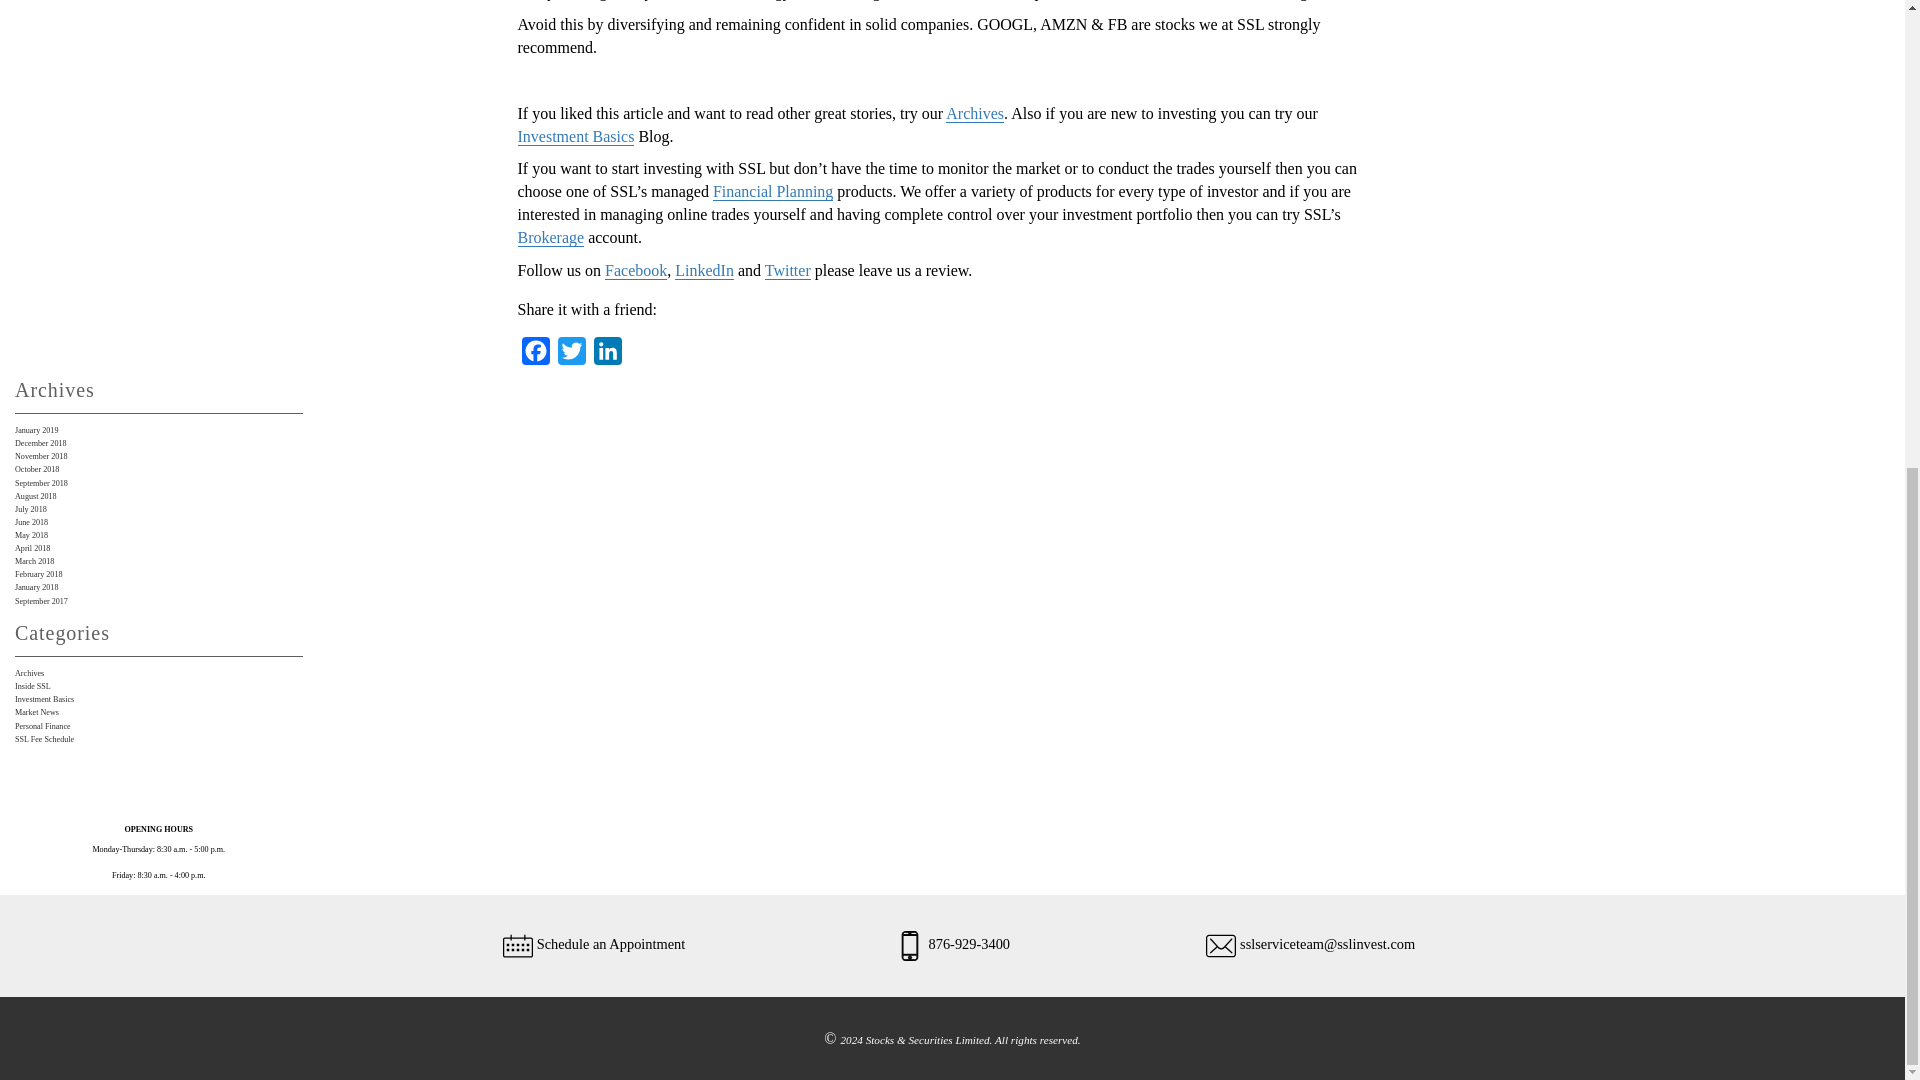 The width and height of the screenshot is (1920, 1080). What do you see at coordinates (30, 510) in the screenshot?
I see `July 2018` at bounding box center [30, 510].